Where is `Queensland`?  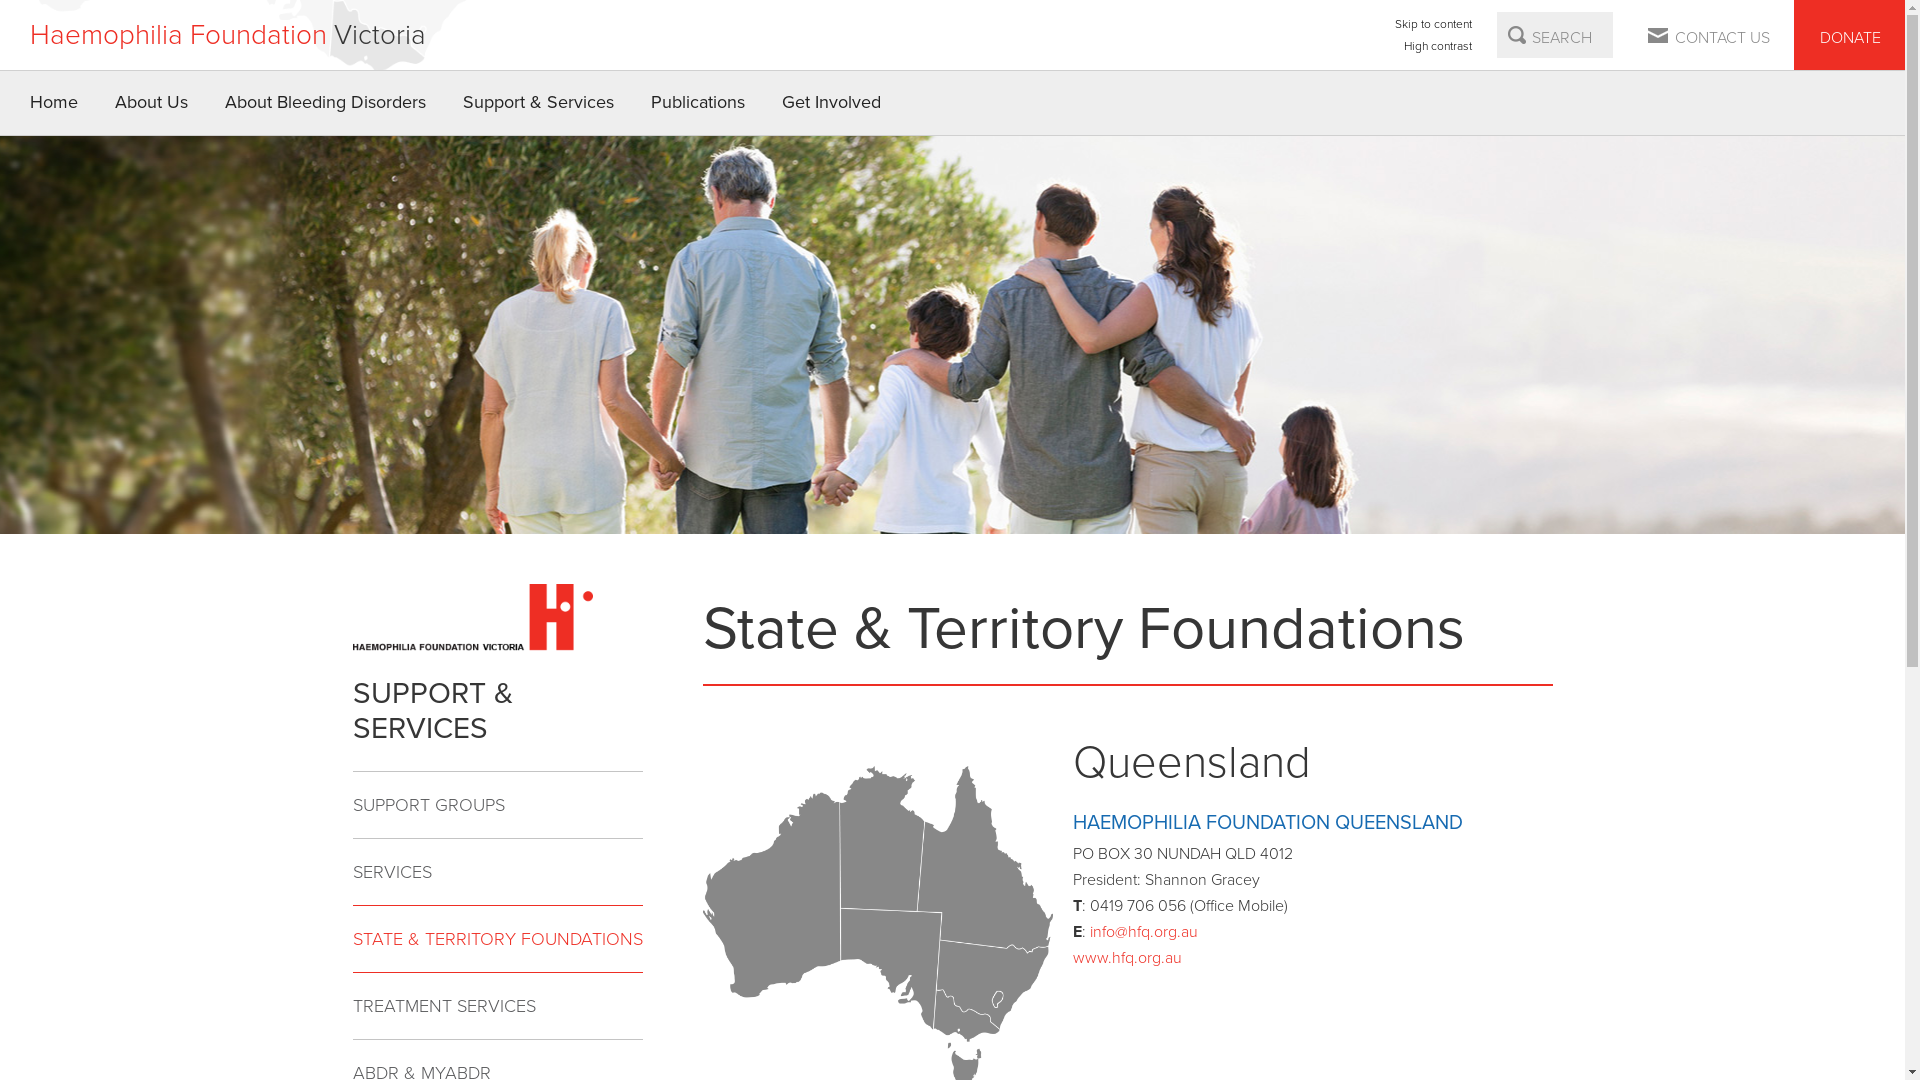 Queensland is located at coordinates (986, 859).